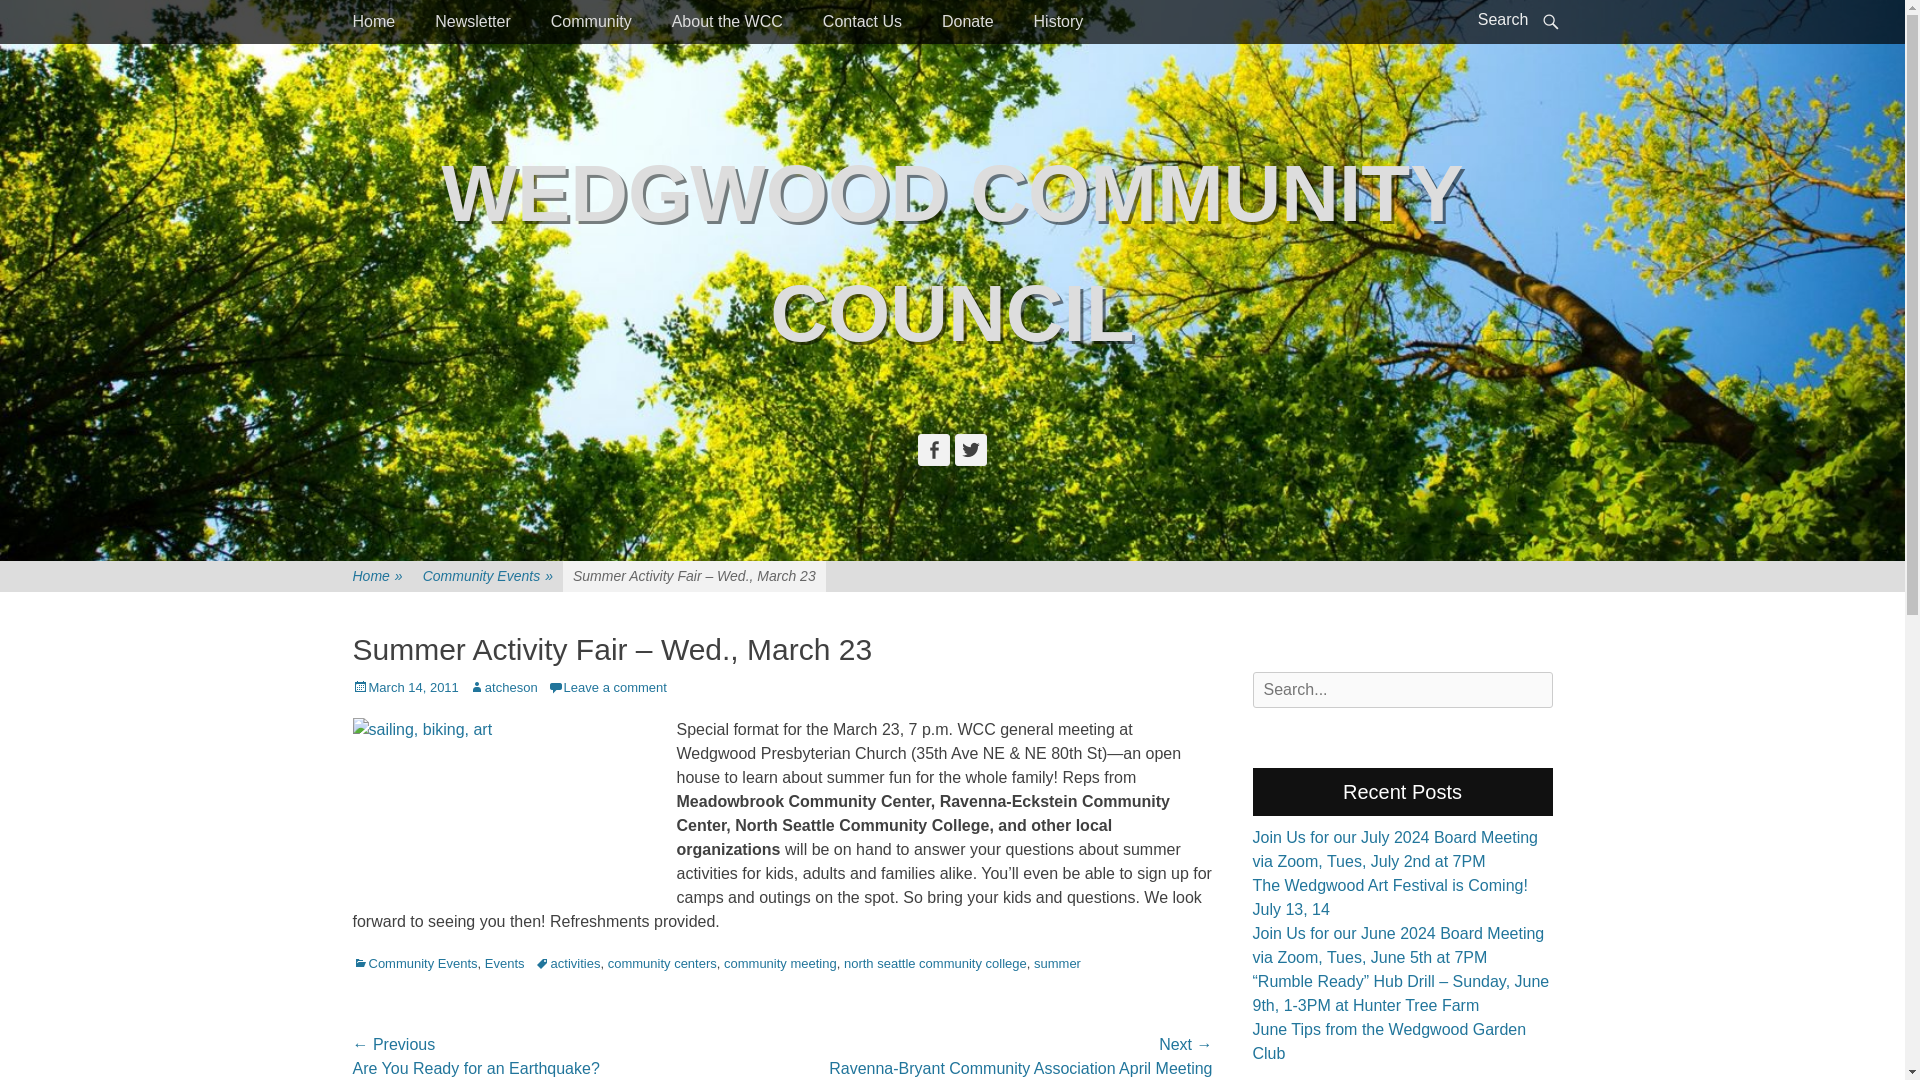 The width and height of the screenshot is (1920, 1080). Describe the element at coordinates (780, 962) in the screenshot. I see `community meeting` at that location.